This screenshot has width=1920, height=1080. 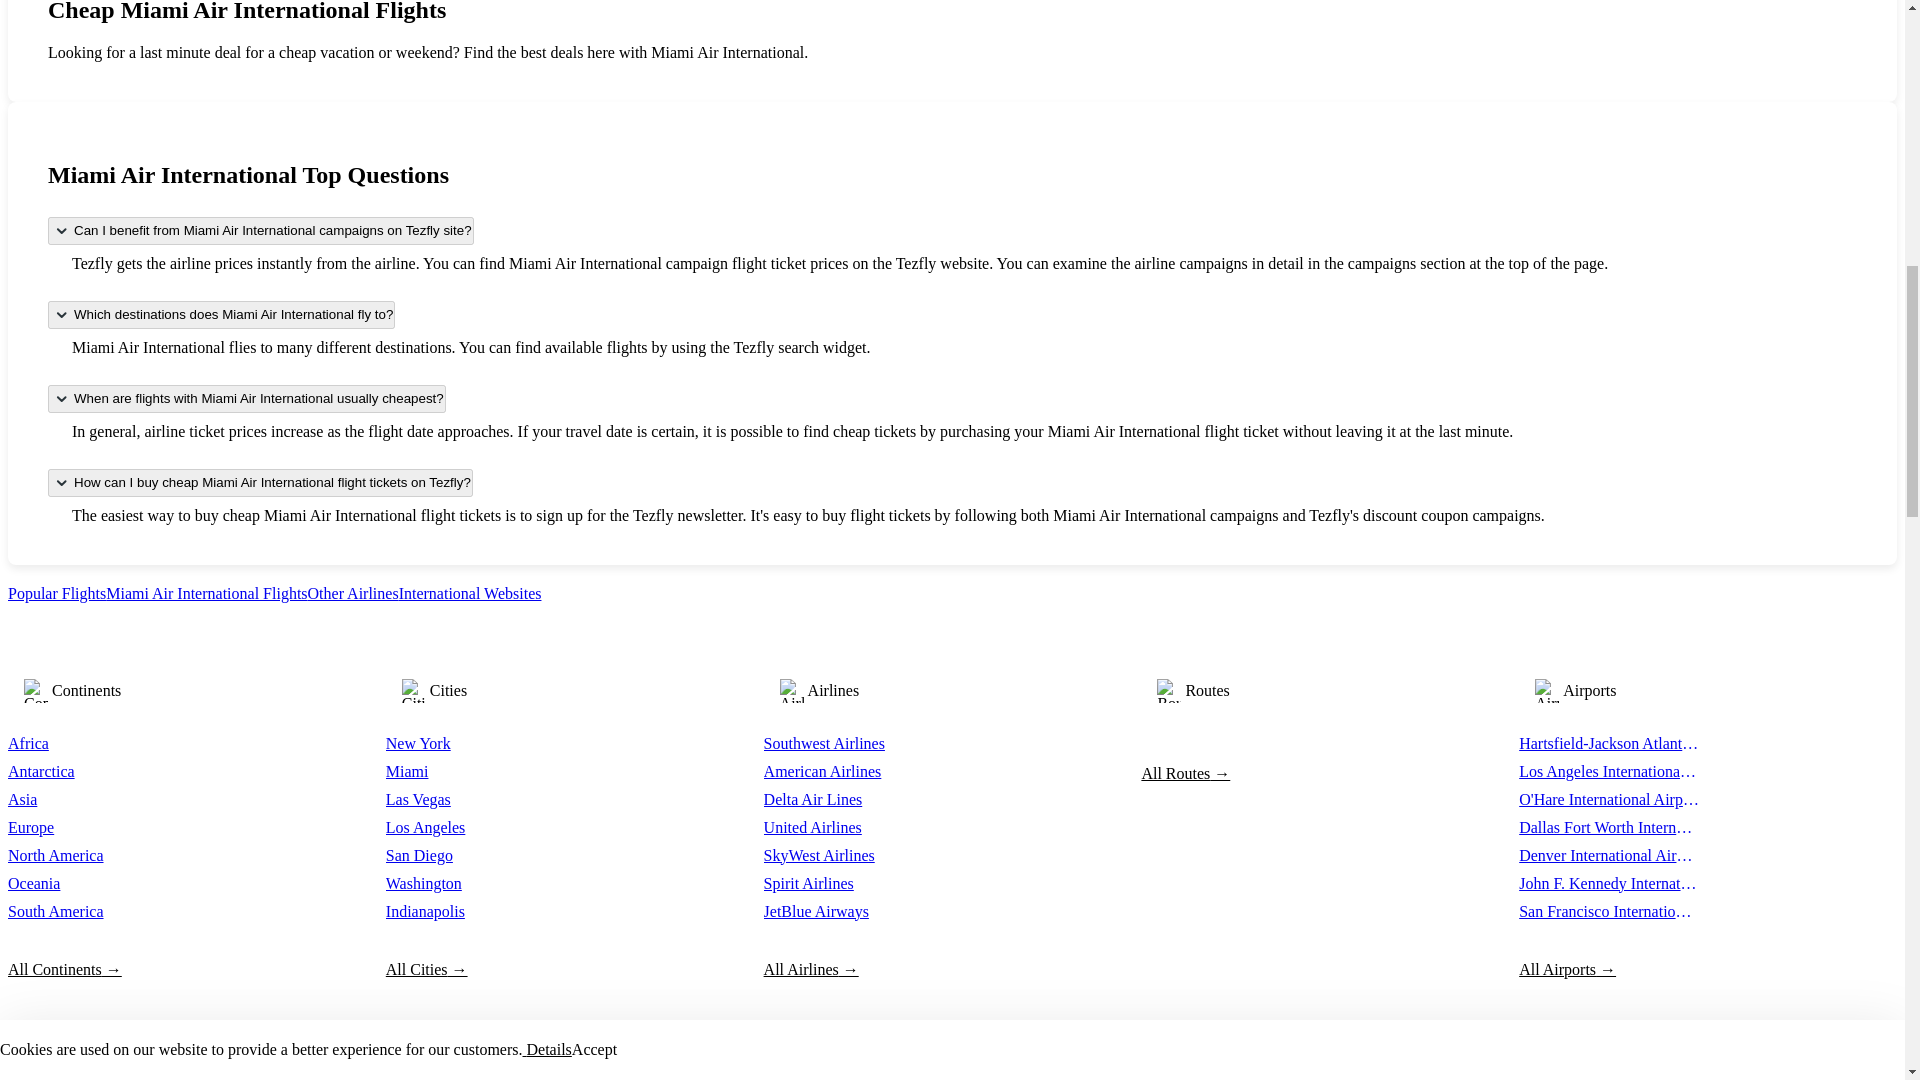 I want to click on Which destinations does Miami Air International fly to?, so click(x=222, y=315).